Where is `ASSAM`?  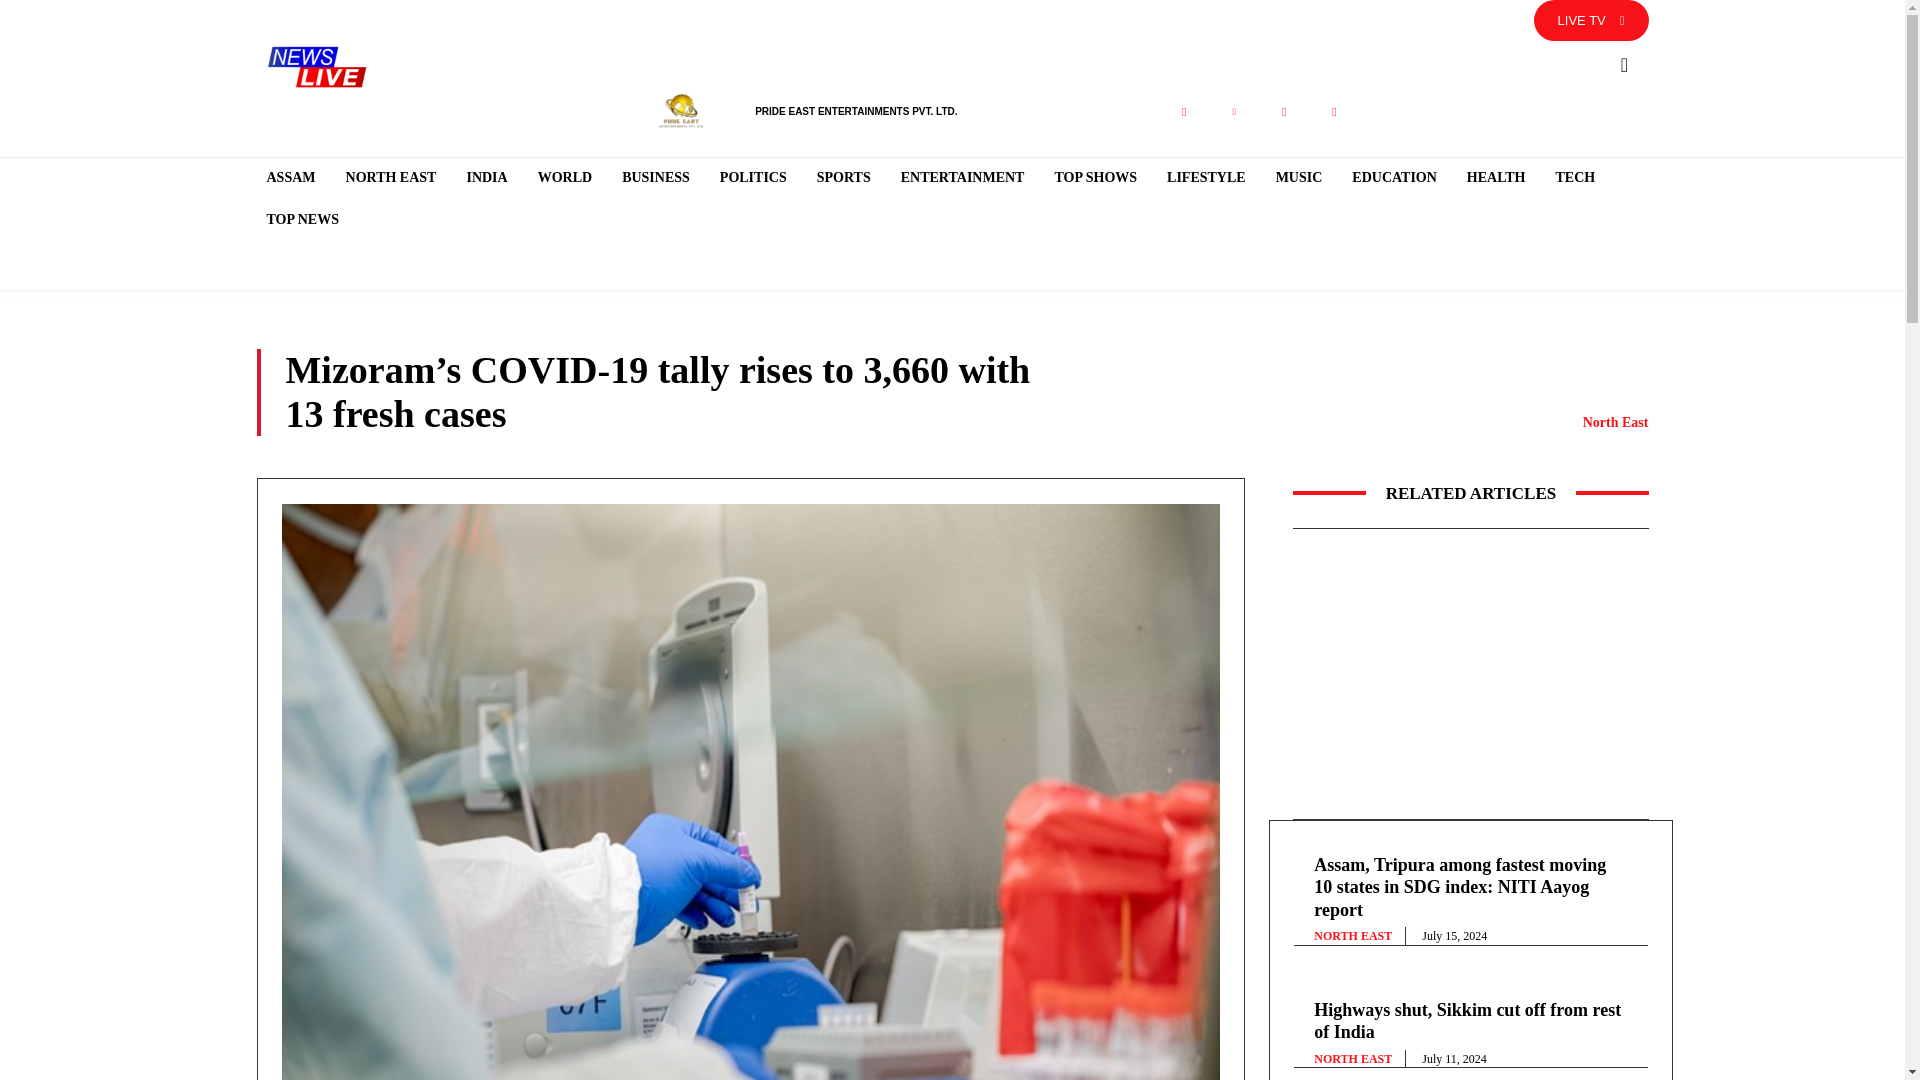
ASSAM is located at coordinates (290, 177).